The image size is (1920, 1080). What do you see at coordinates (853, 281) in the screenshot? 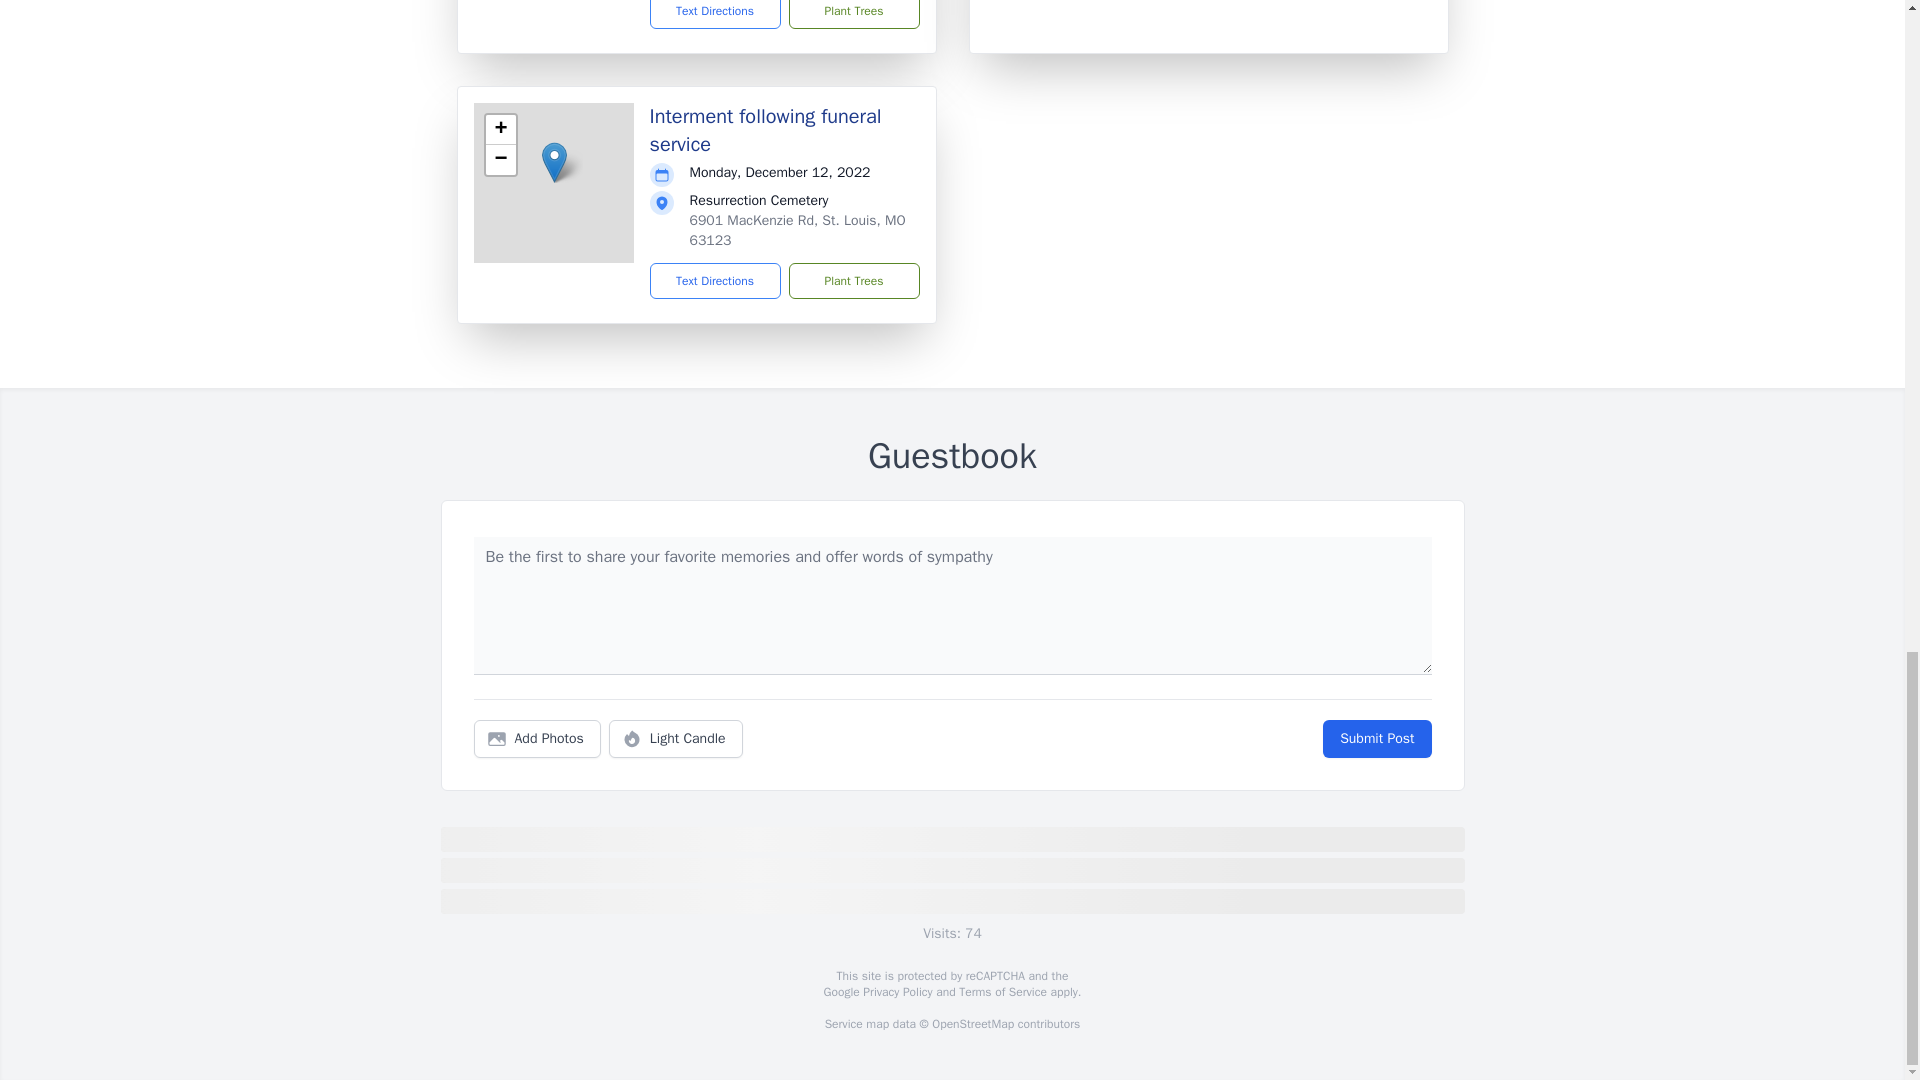
I see `Plant Trees` at bounding box center [853, 281].